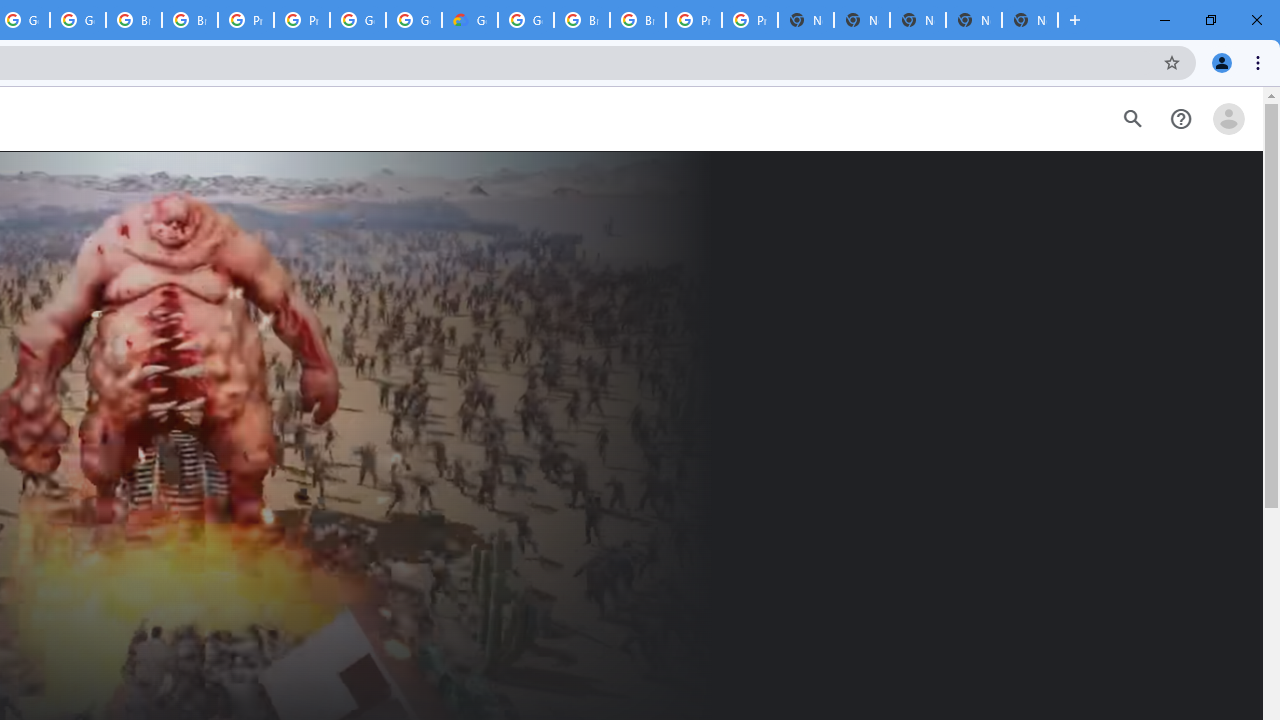 The width and height of the screenshot is (1280, 720). I want to click on Google Cloud Platform, so click(358, 20).